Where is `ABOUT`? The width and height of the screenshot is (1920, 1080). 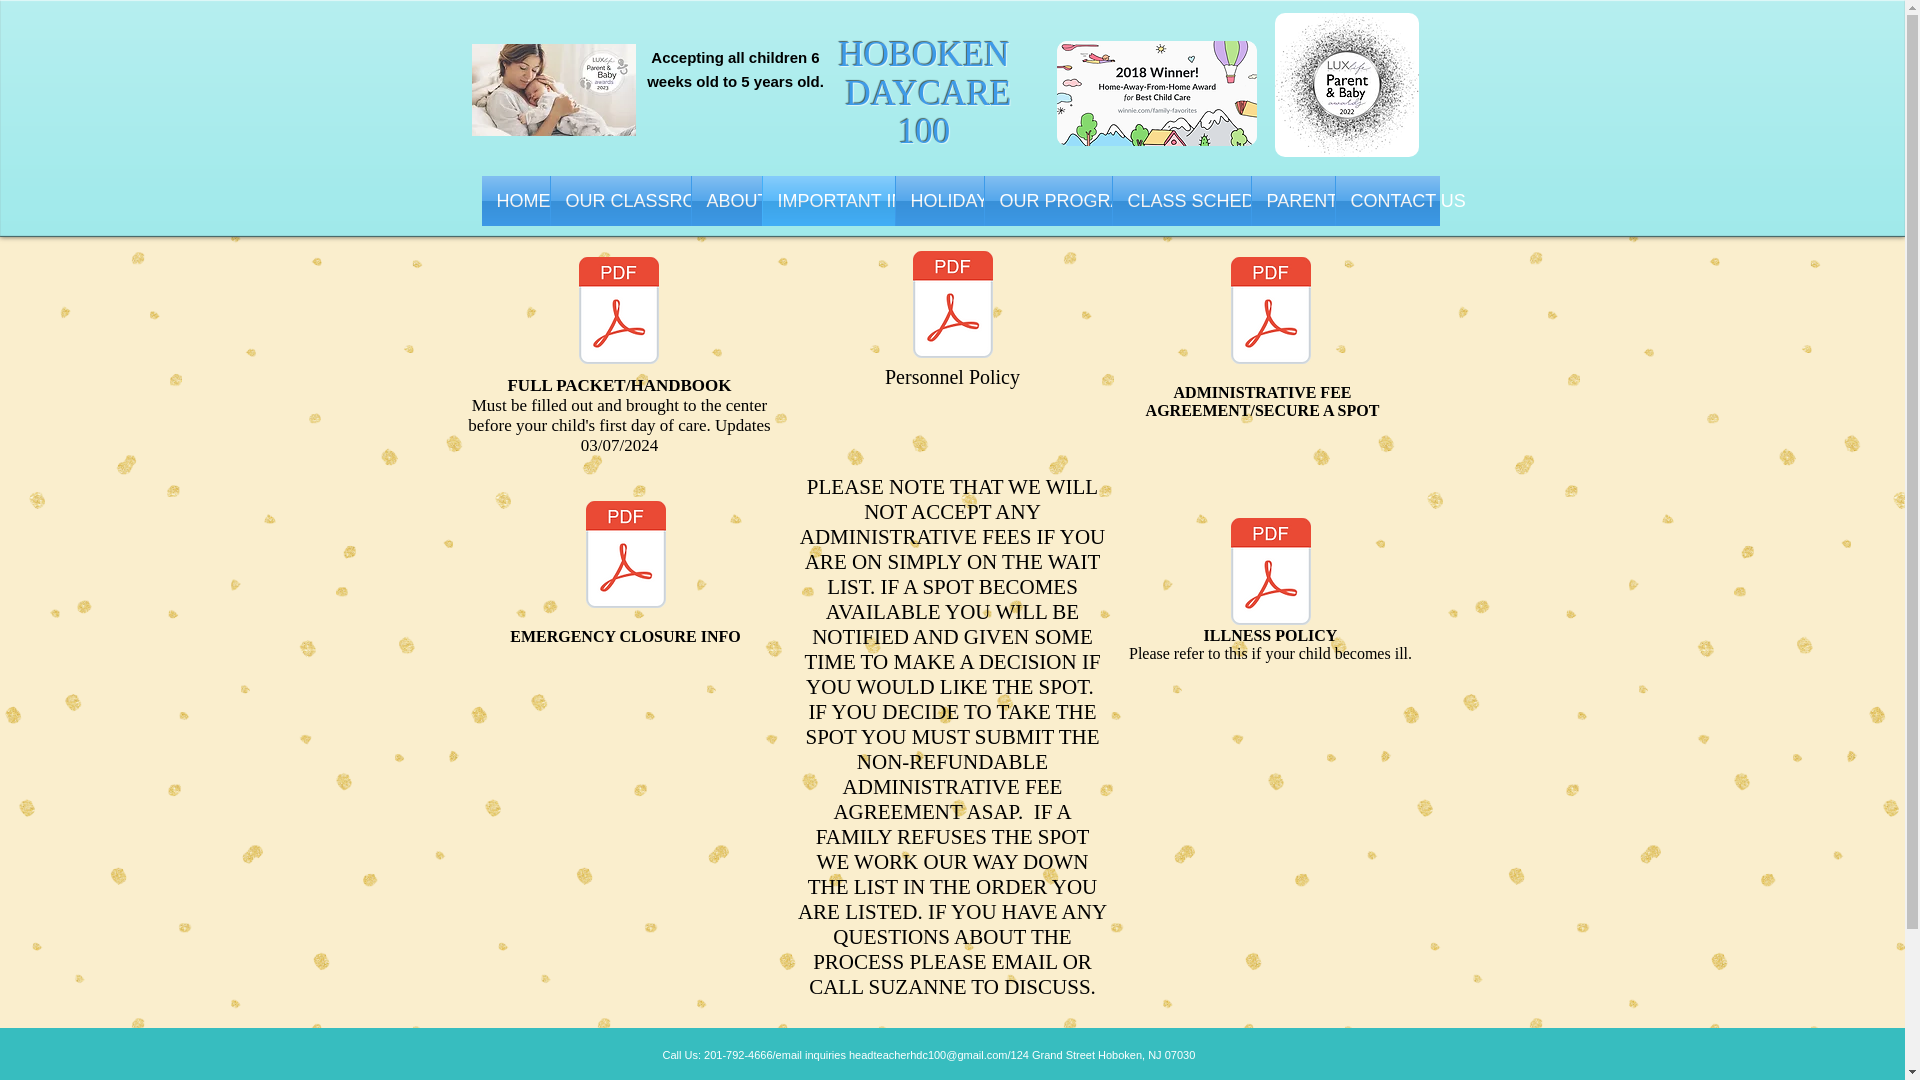
ABOUT is located at coordinates (726, 200).